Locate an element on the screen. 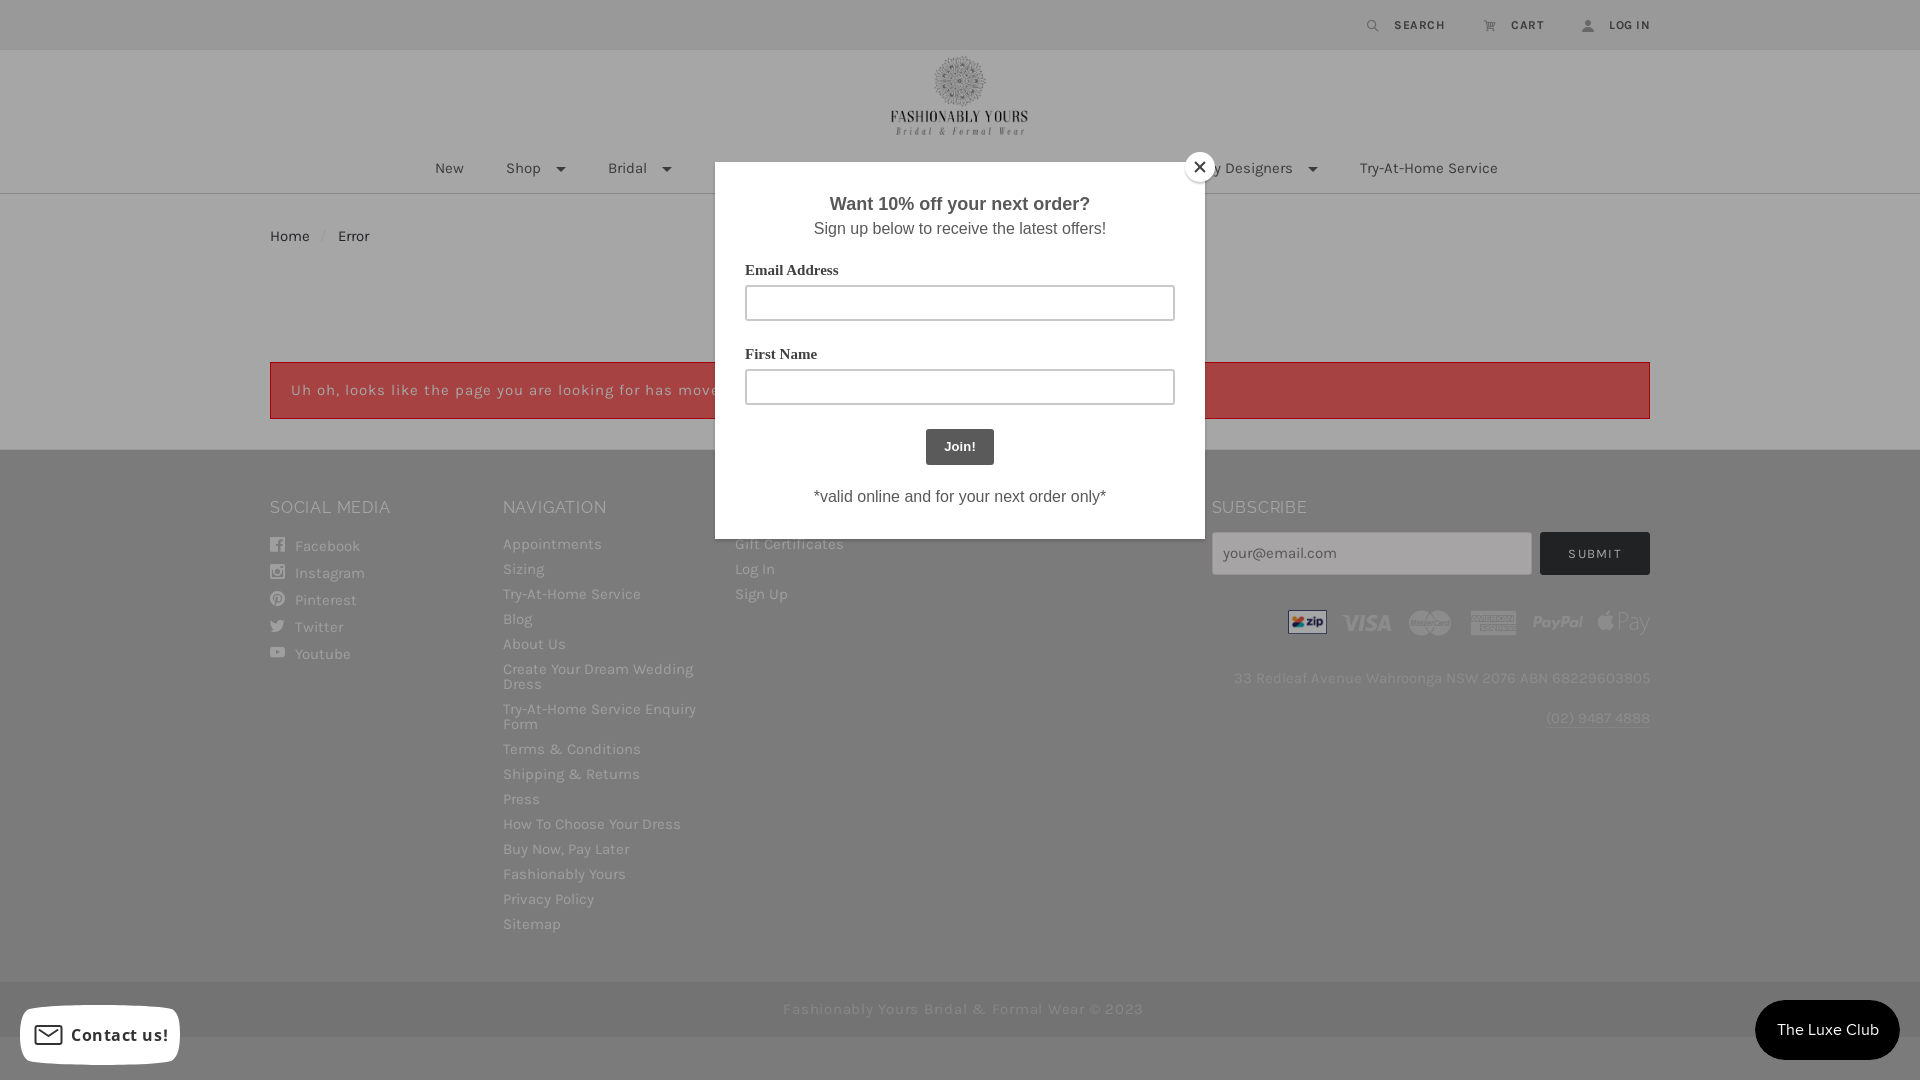  About Us is located at coordinates (608, 644).